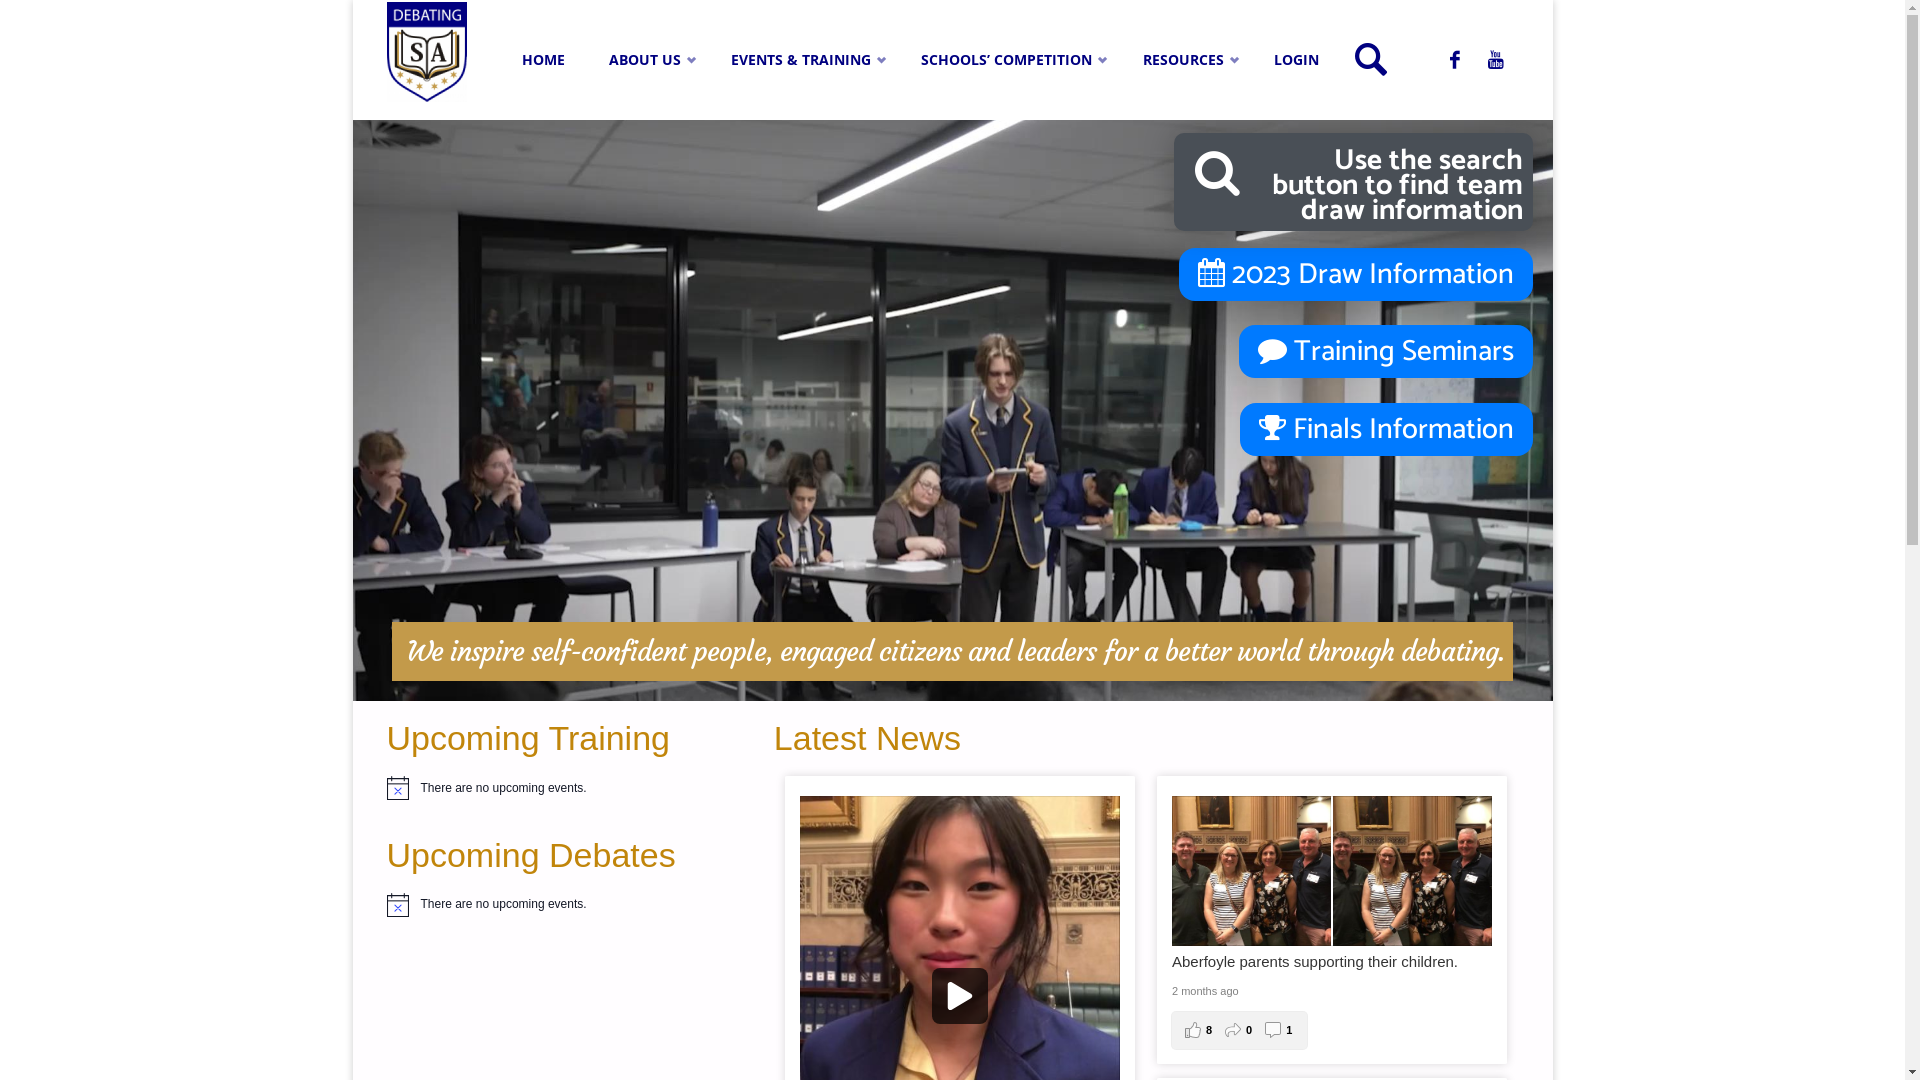 This screenshot has height=1080, width=1920. What do you see at coordinates (1186, 60) in the screenshot?
I see `RESOURCES` at bounding box center [1186, 60].